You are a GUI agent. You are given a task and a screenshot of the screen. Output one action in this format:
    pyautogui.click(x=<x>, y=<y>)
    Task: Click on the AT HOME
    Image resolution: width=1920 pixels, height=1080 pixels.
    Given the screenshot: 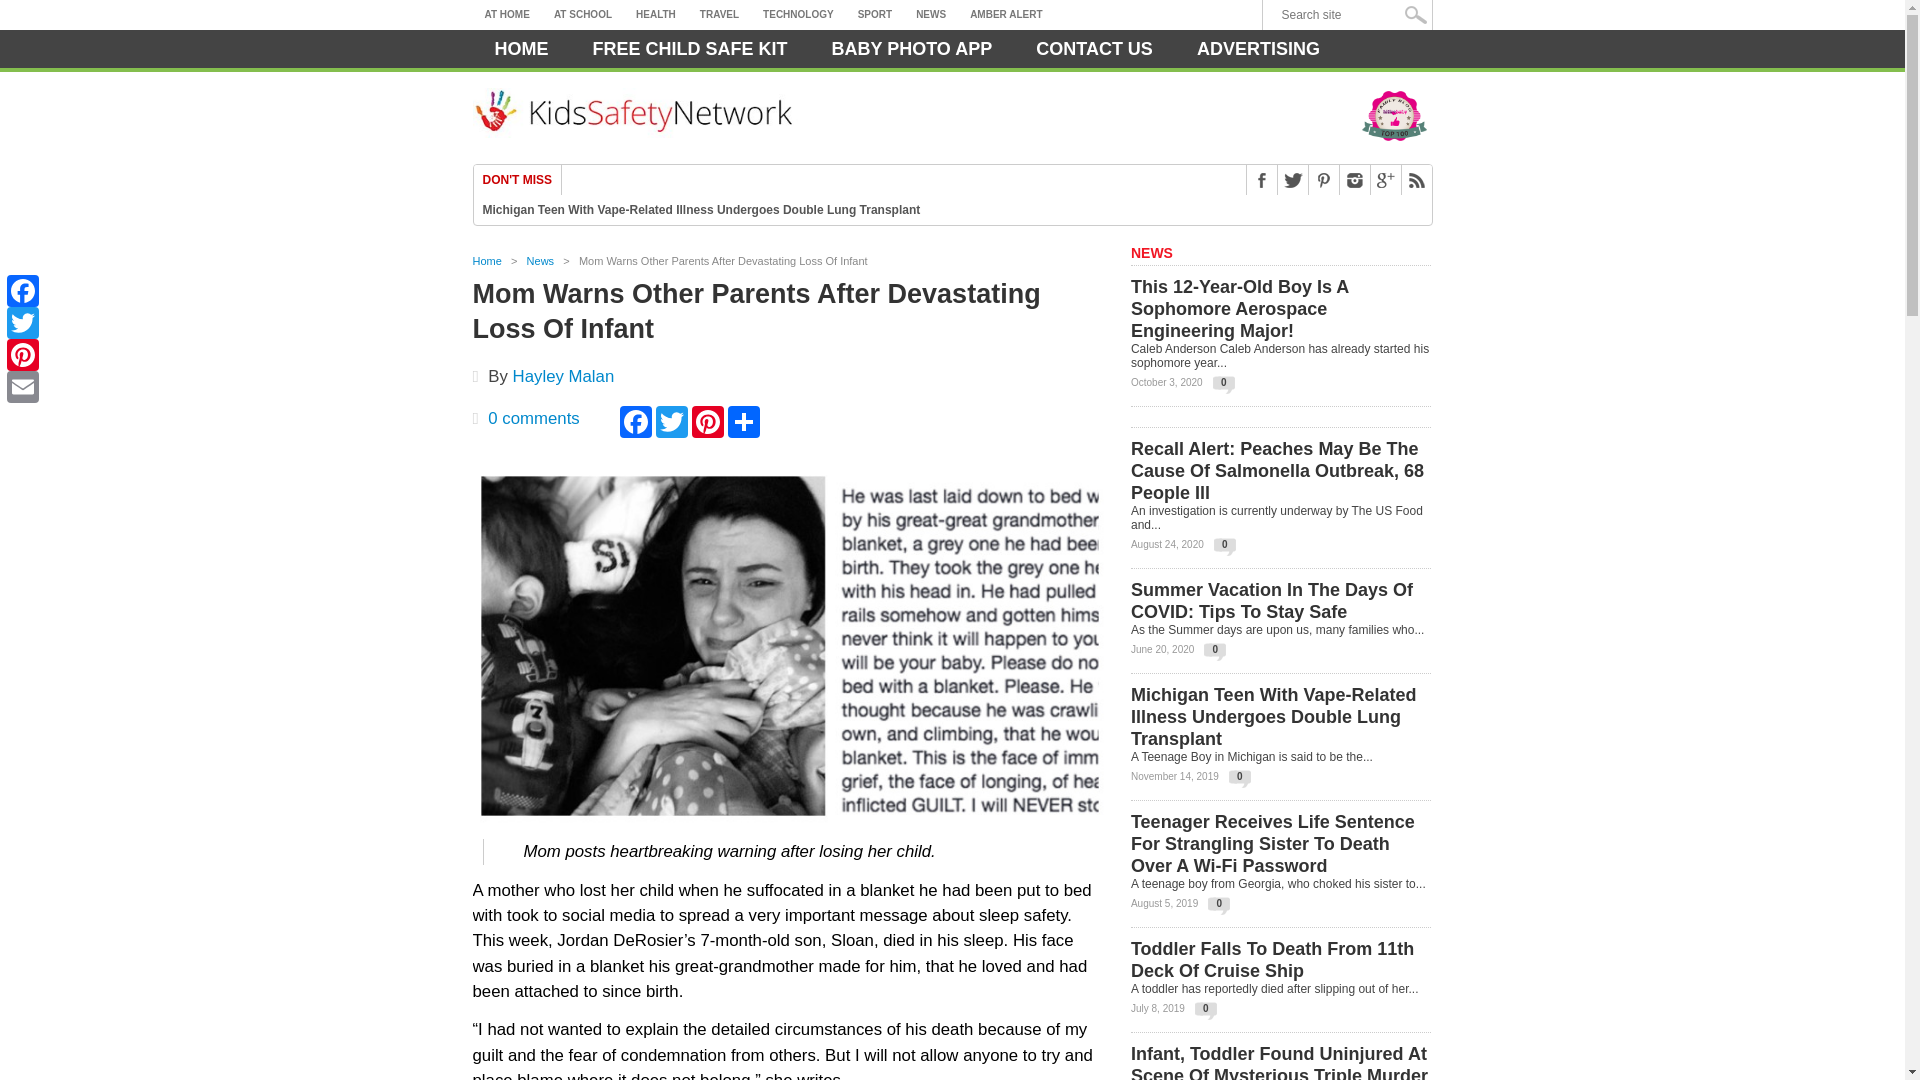 What is the action you would take?
    pyautogui.click(x=506, y=15)
    